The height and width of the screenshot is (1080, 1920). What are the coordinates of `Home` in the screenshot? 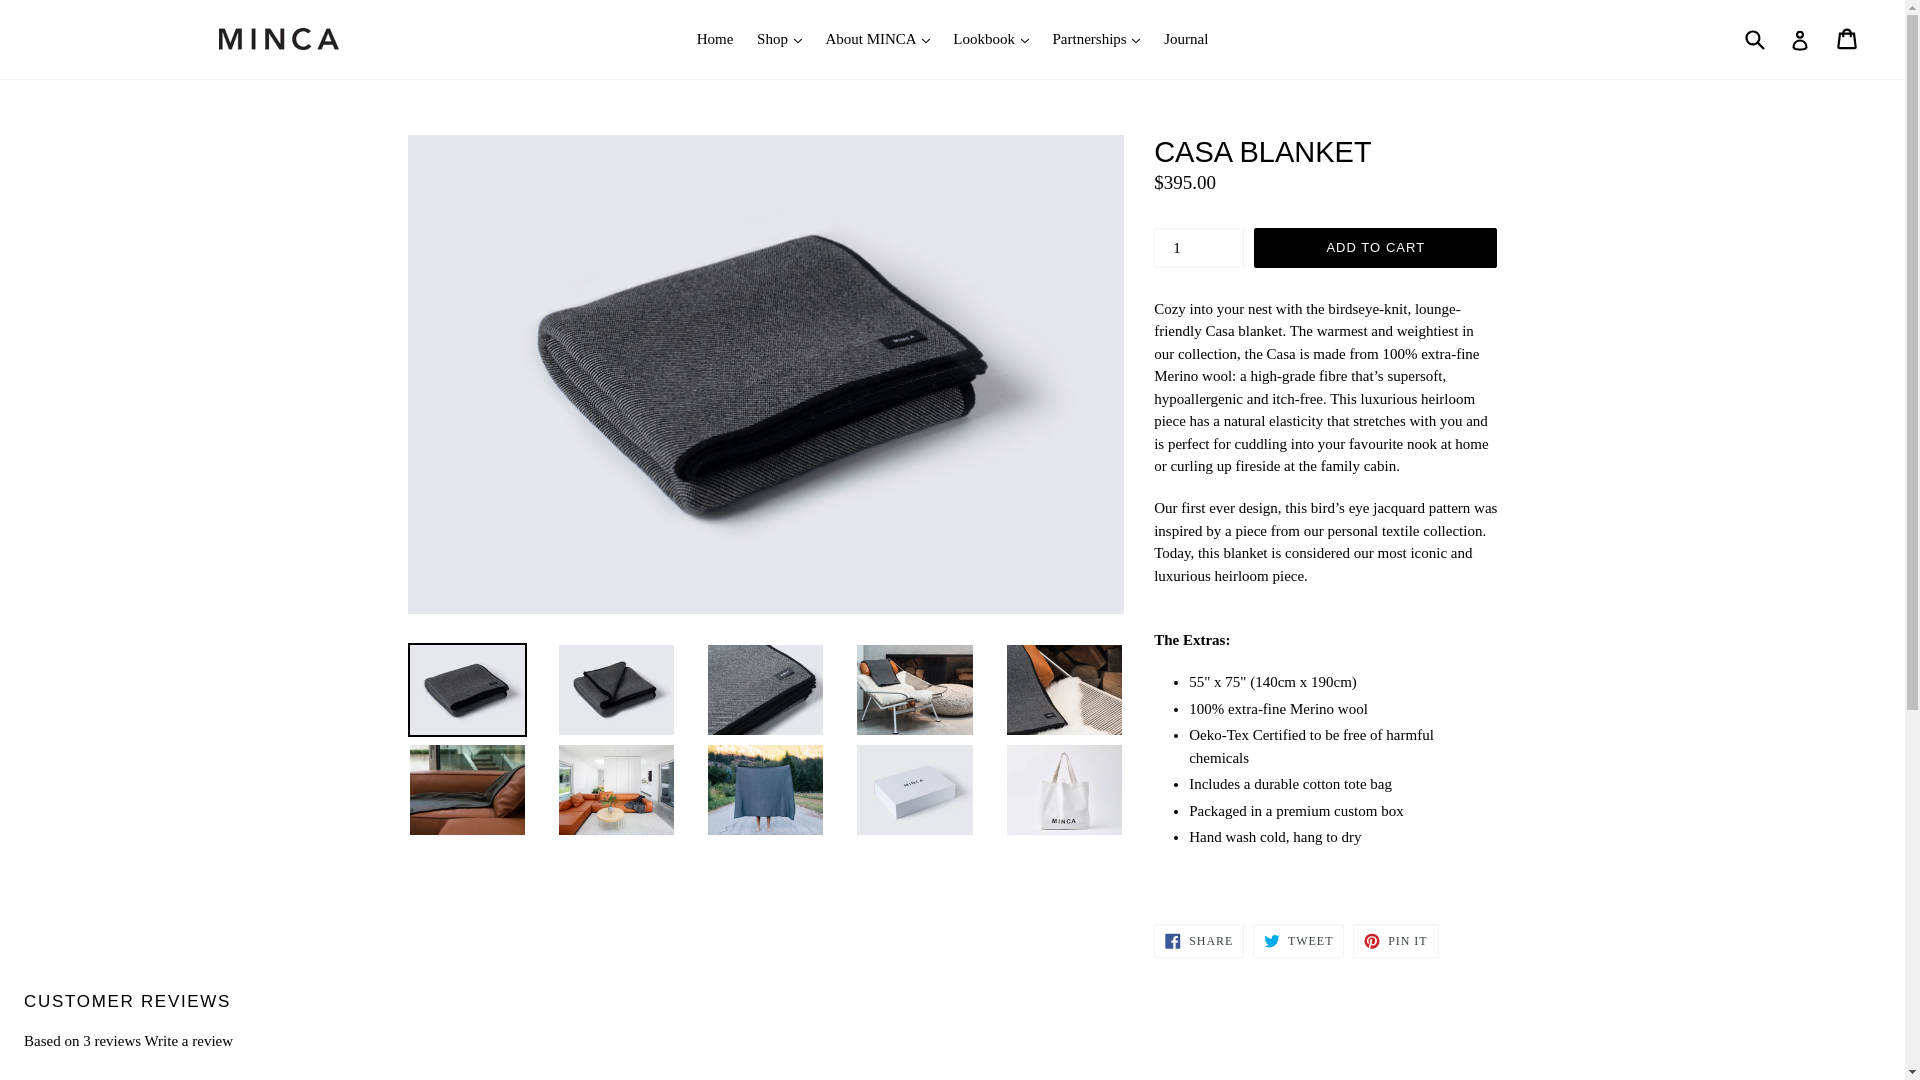 It's located at (716, 39).